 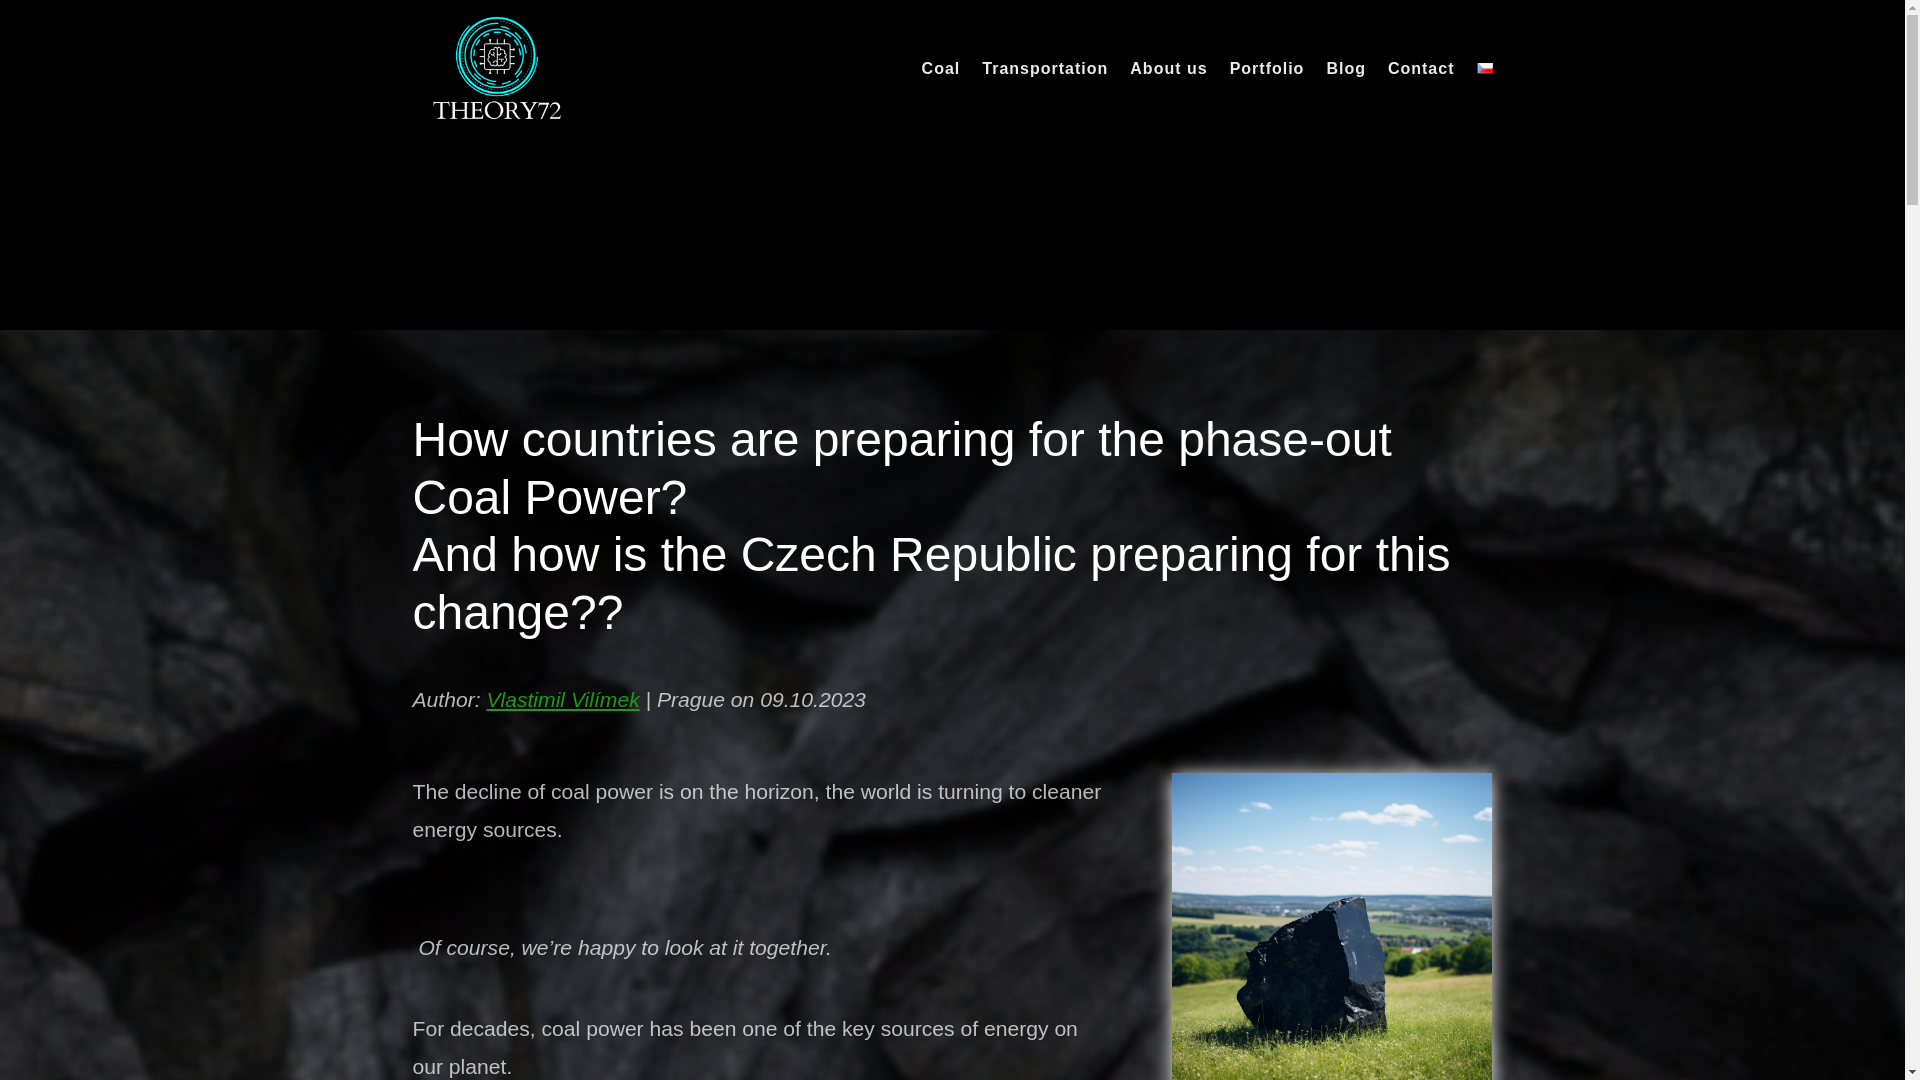 I want to click on About us, so click(x=1168, y=100).